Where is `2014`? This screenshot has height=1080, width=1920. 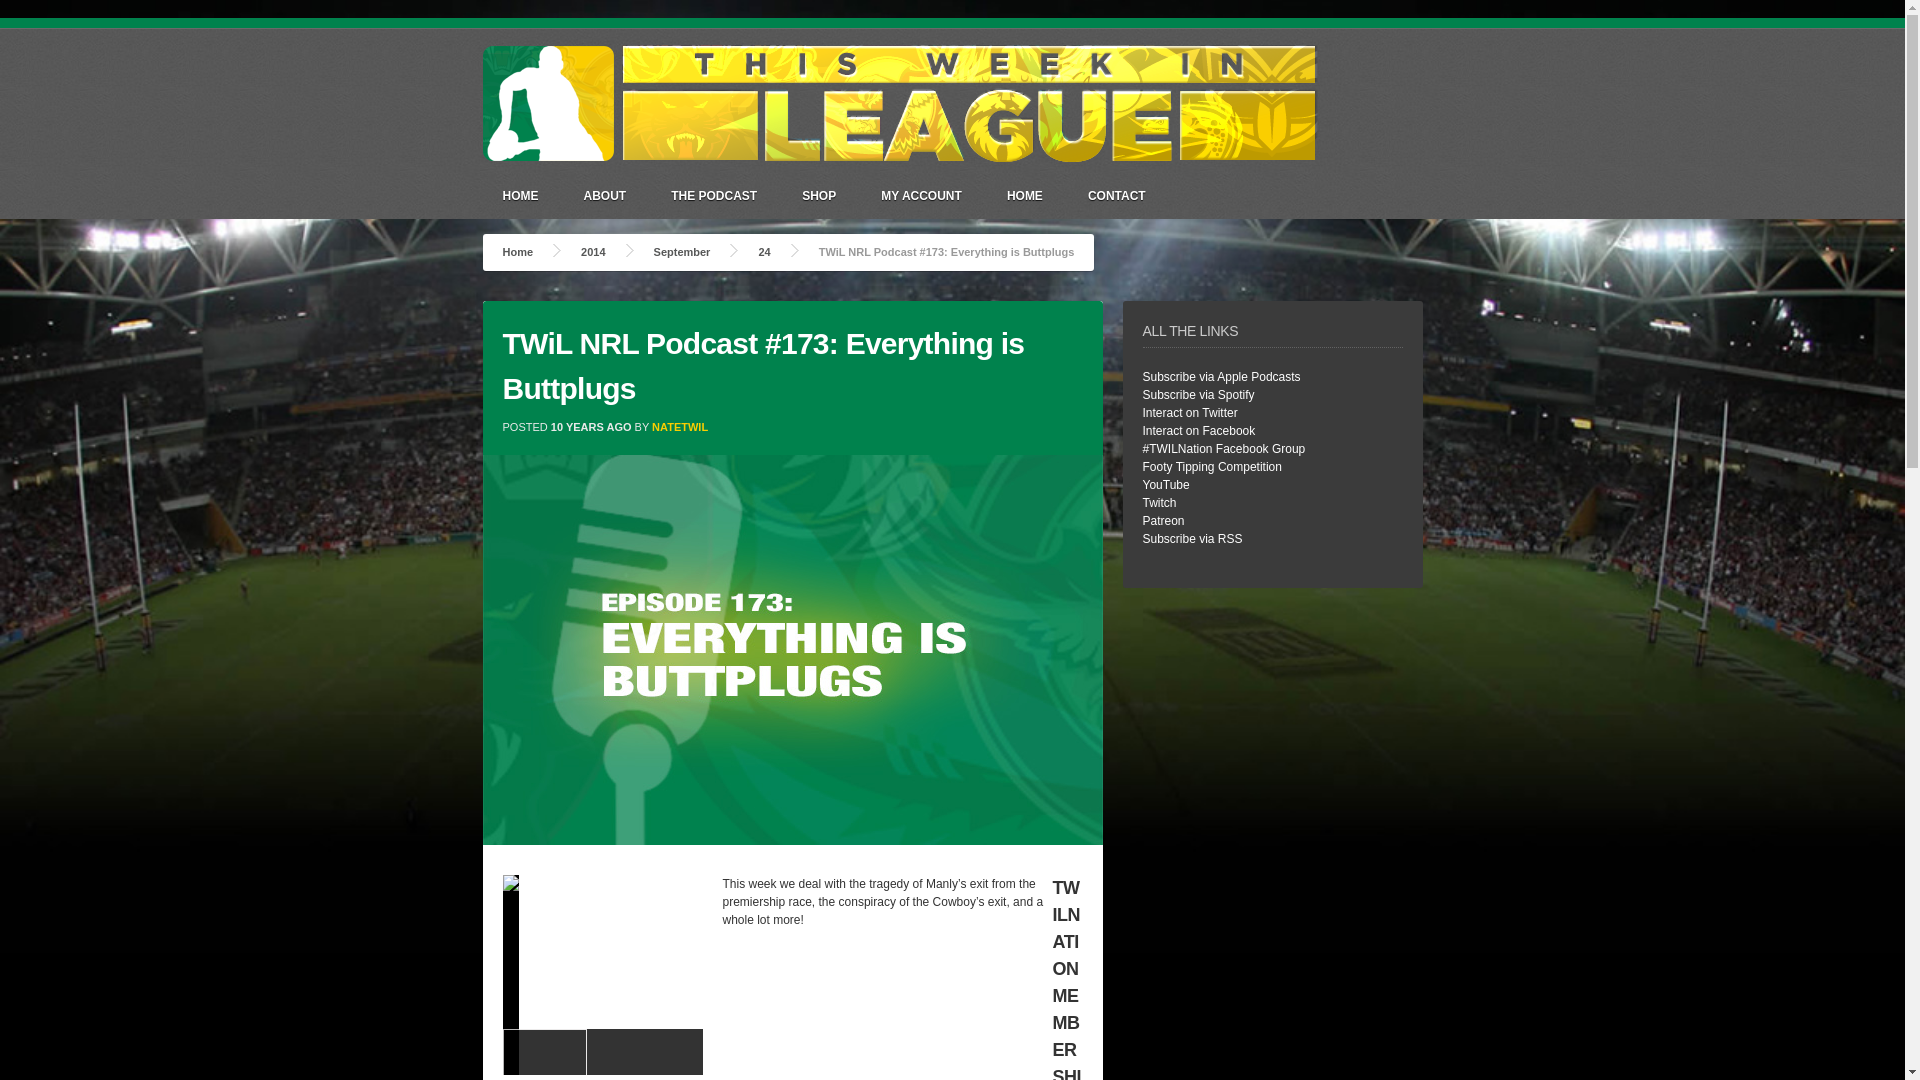
2014 is located at coordinates (592, 252).